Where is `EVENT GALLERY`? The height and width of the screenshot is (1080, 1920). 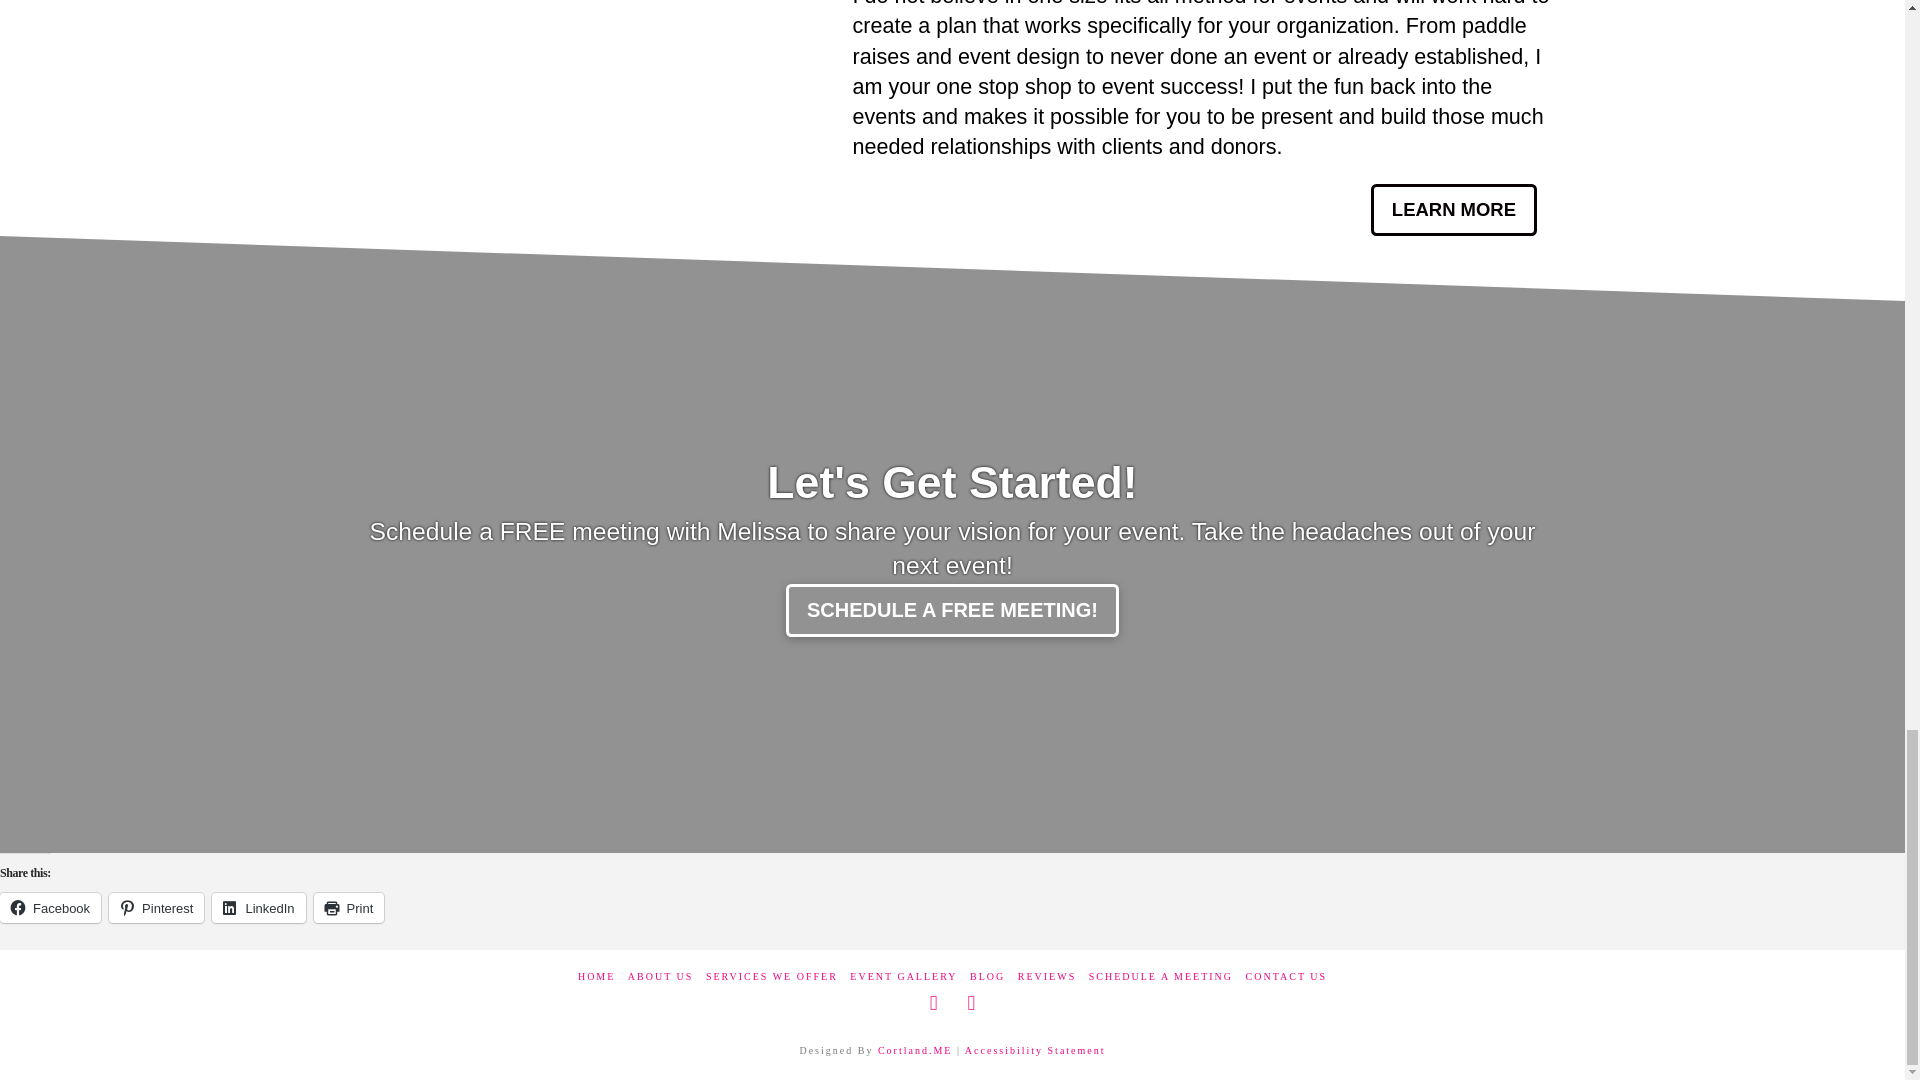 EVENT GALLERY is located at coordinates (903, 976).